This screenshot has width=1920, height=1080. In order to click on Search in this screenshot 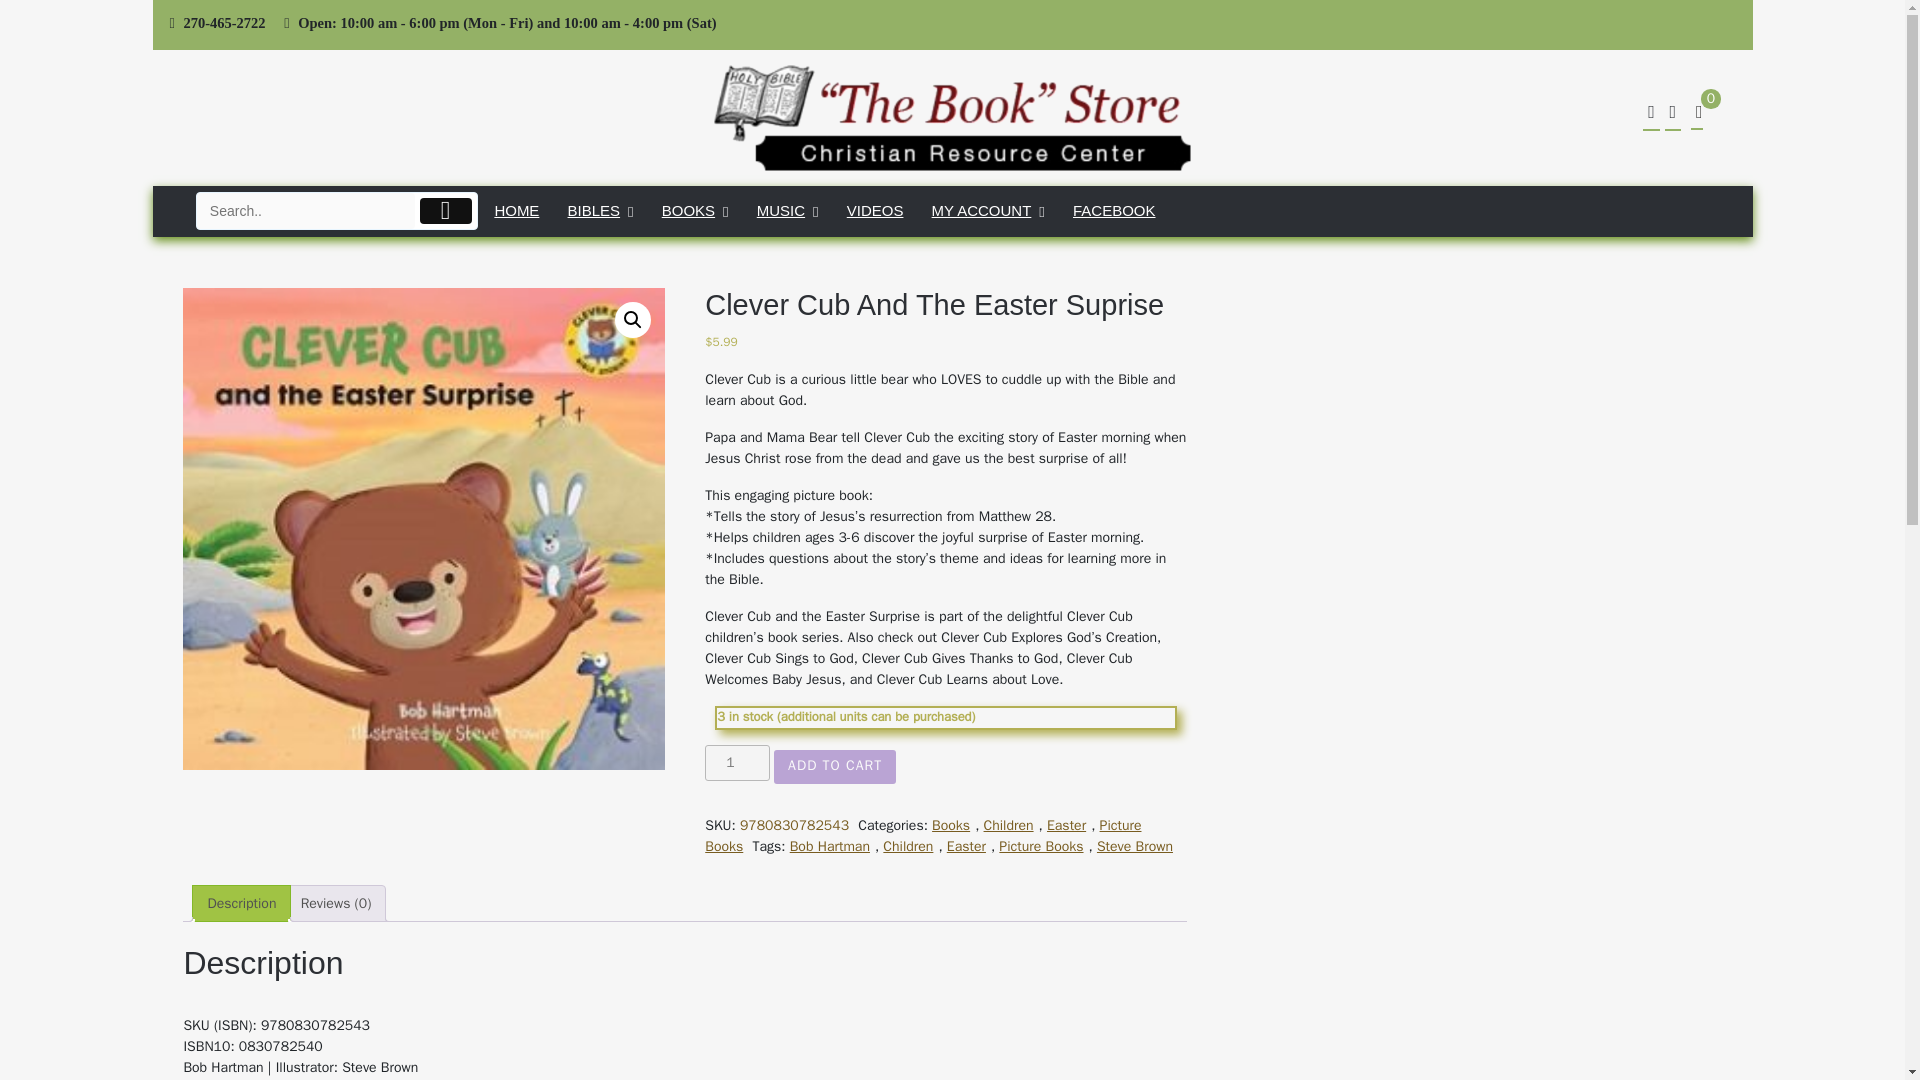, I will do `click(306, 210)`.